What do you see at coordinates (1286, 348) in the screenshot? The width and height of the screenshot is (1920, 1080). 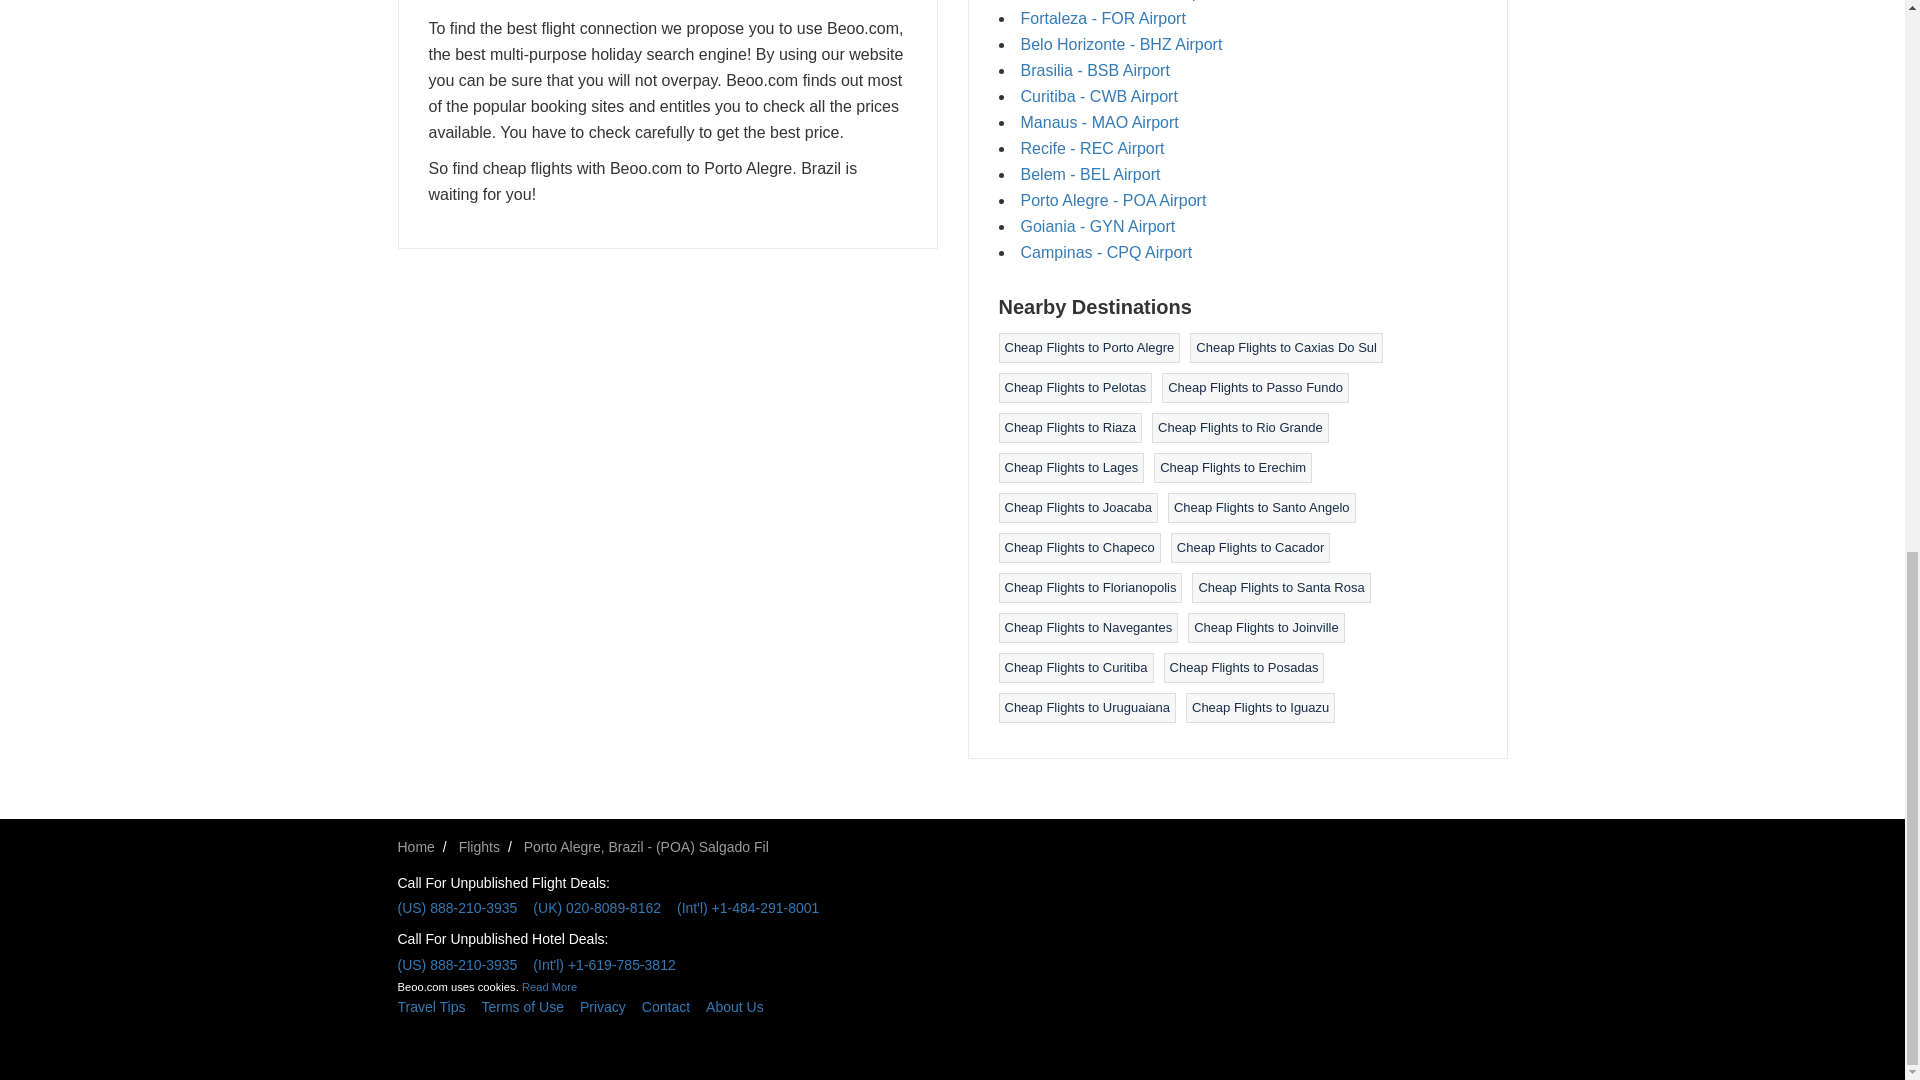 I see `Cheap Flights to Caxias Do Sul` at bounding box center [1286, 348].